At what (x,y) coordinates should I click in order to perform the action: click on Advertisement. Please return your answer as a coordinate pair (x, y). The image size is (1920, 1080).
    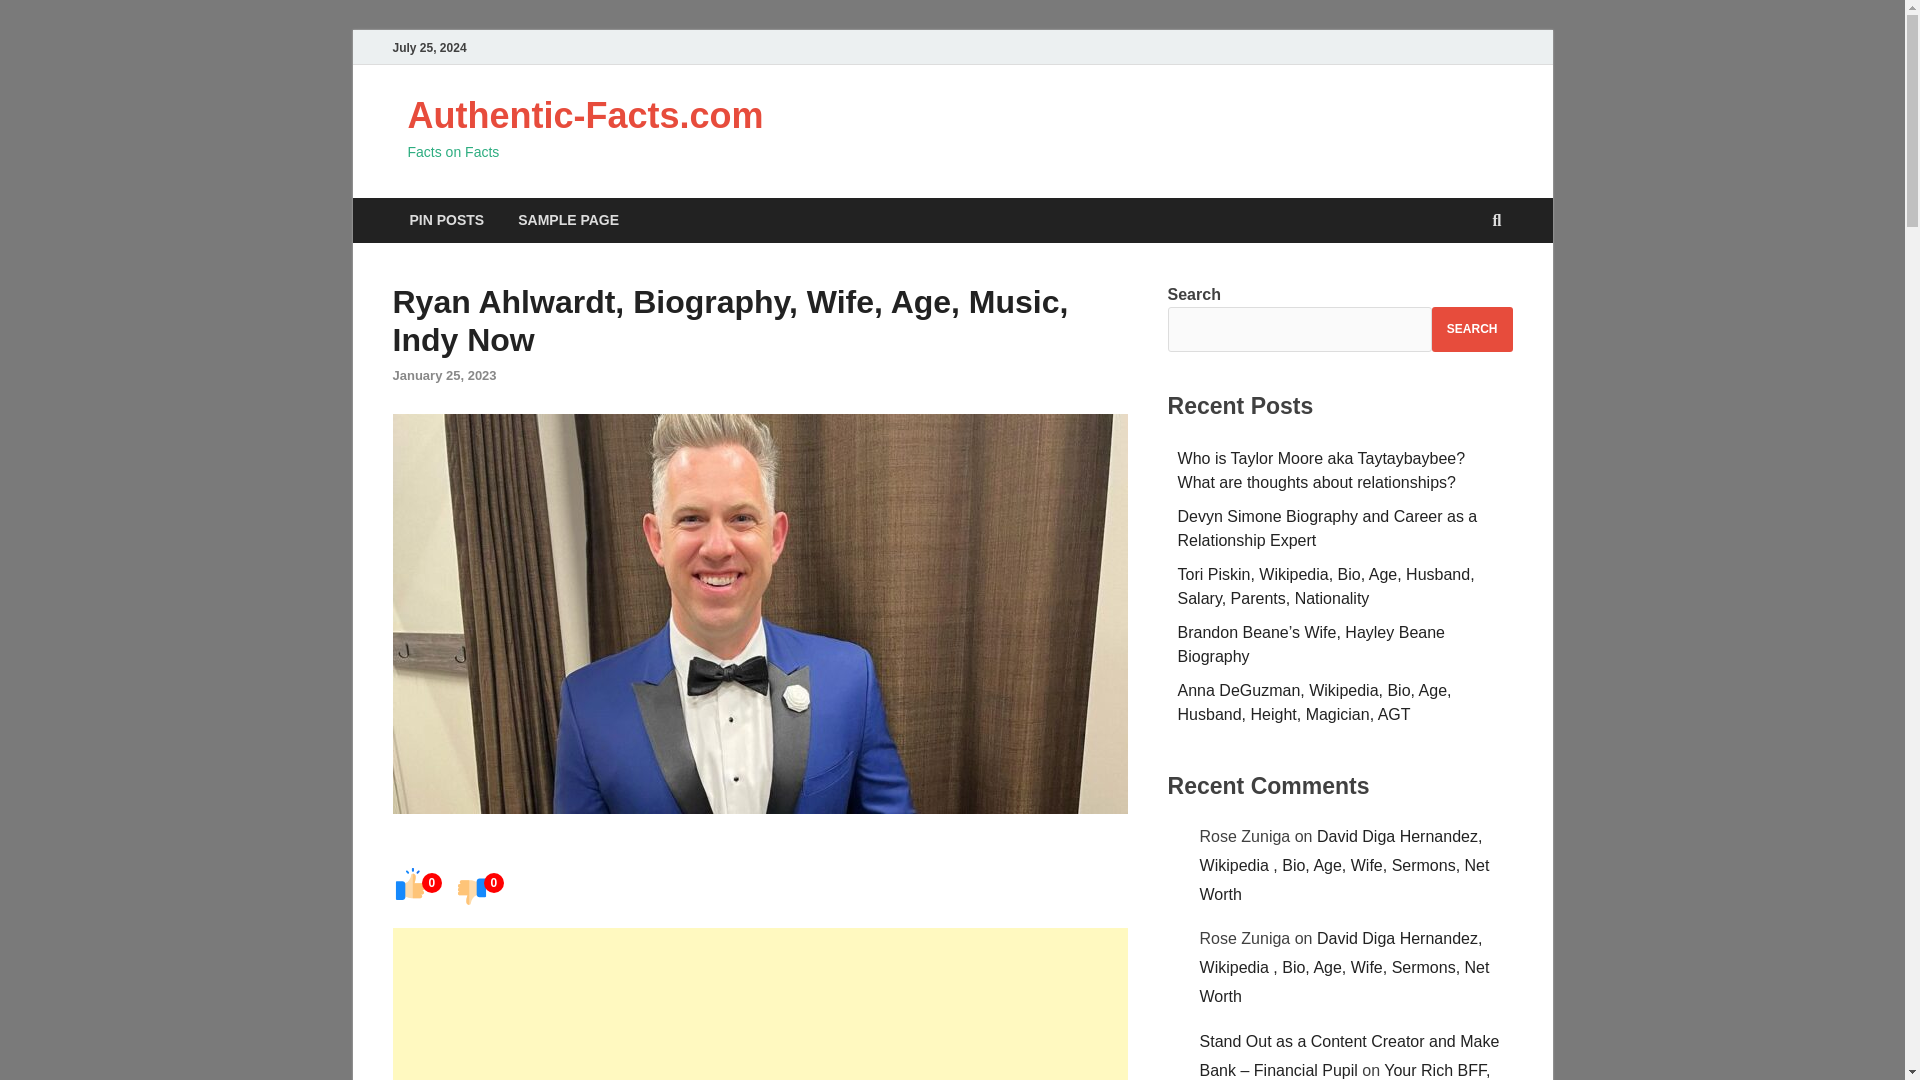
    Looking at the image, I should click on (759, 1004).